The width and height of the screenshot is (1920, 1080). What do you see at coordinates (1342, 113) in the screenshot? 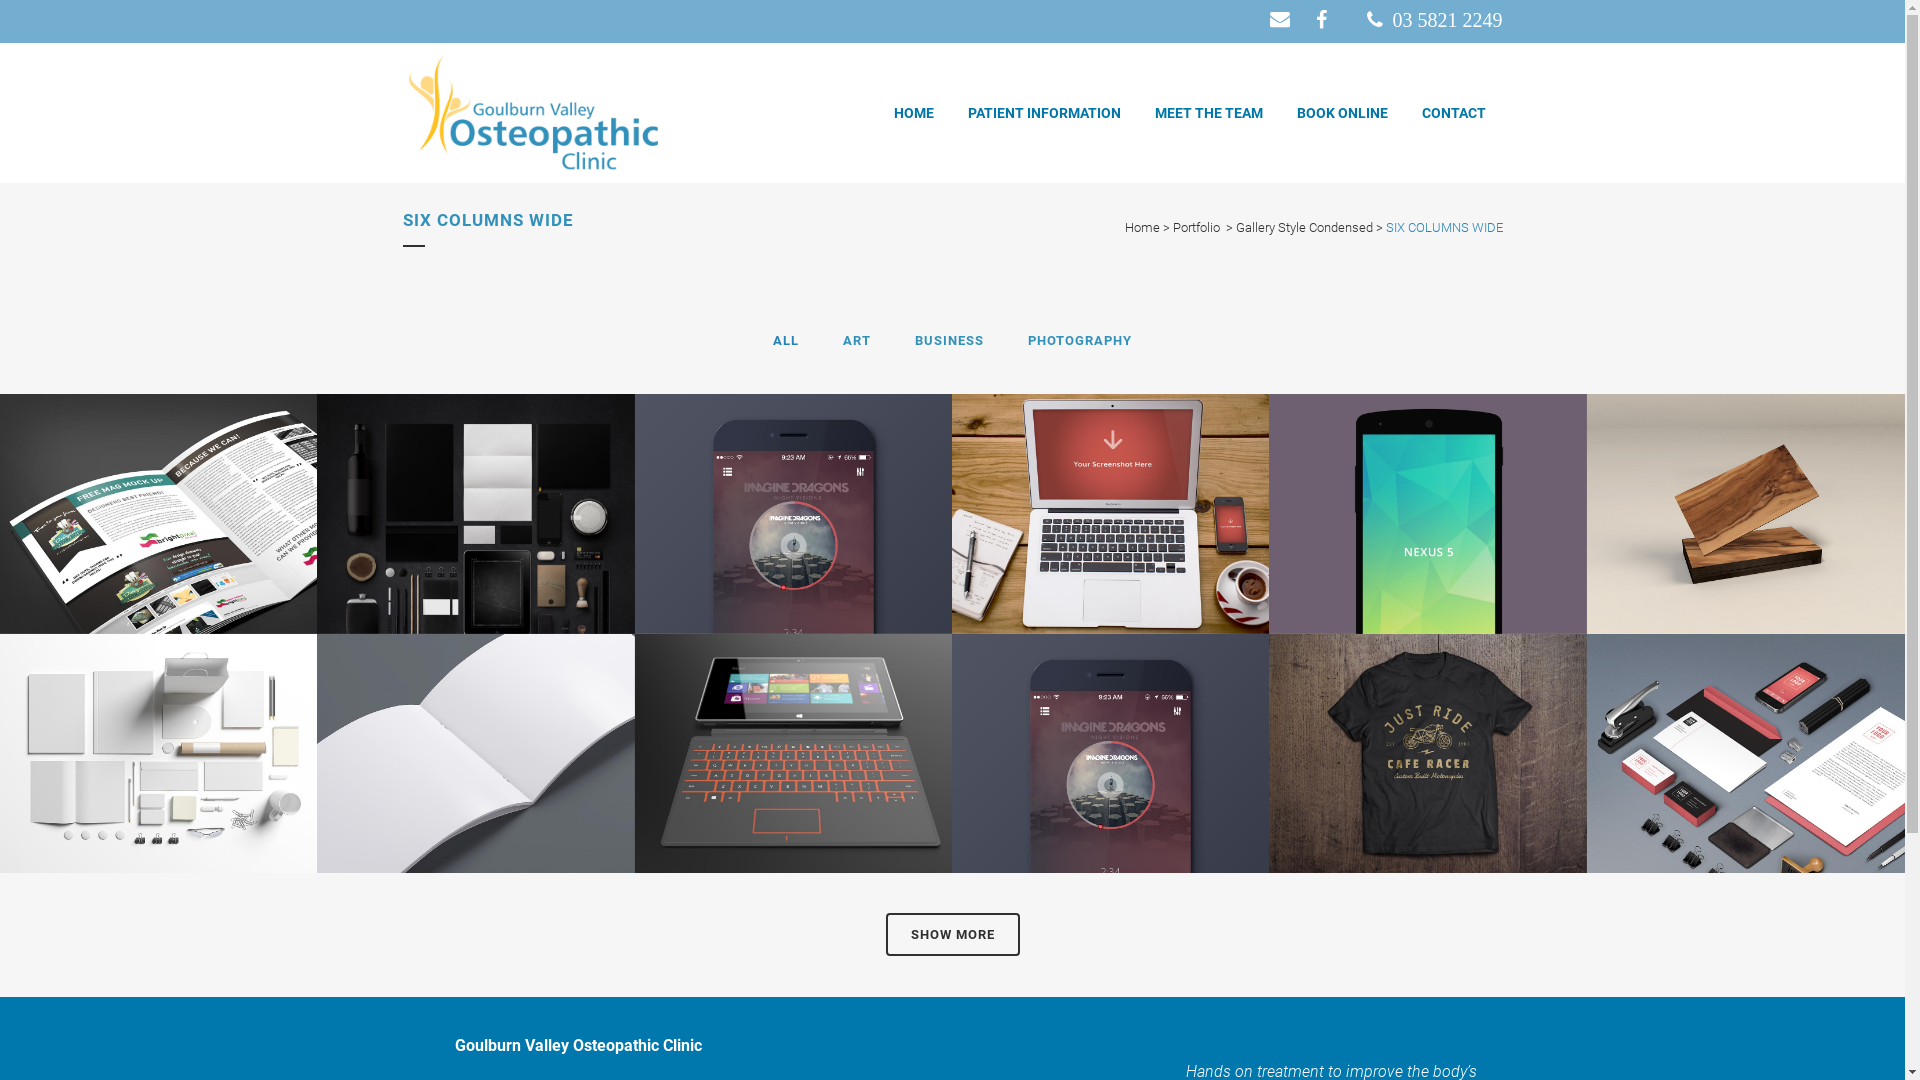
I see `BOOK ONLINE` at bounding box center [1342, 113].